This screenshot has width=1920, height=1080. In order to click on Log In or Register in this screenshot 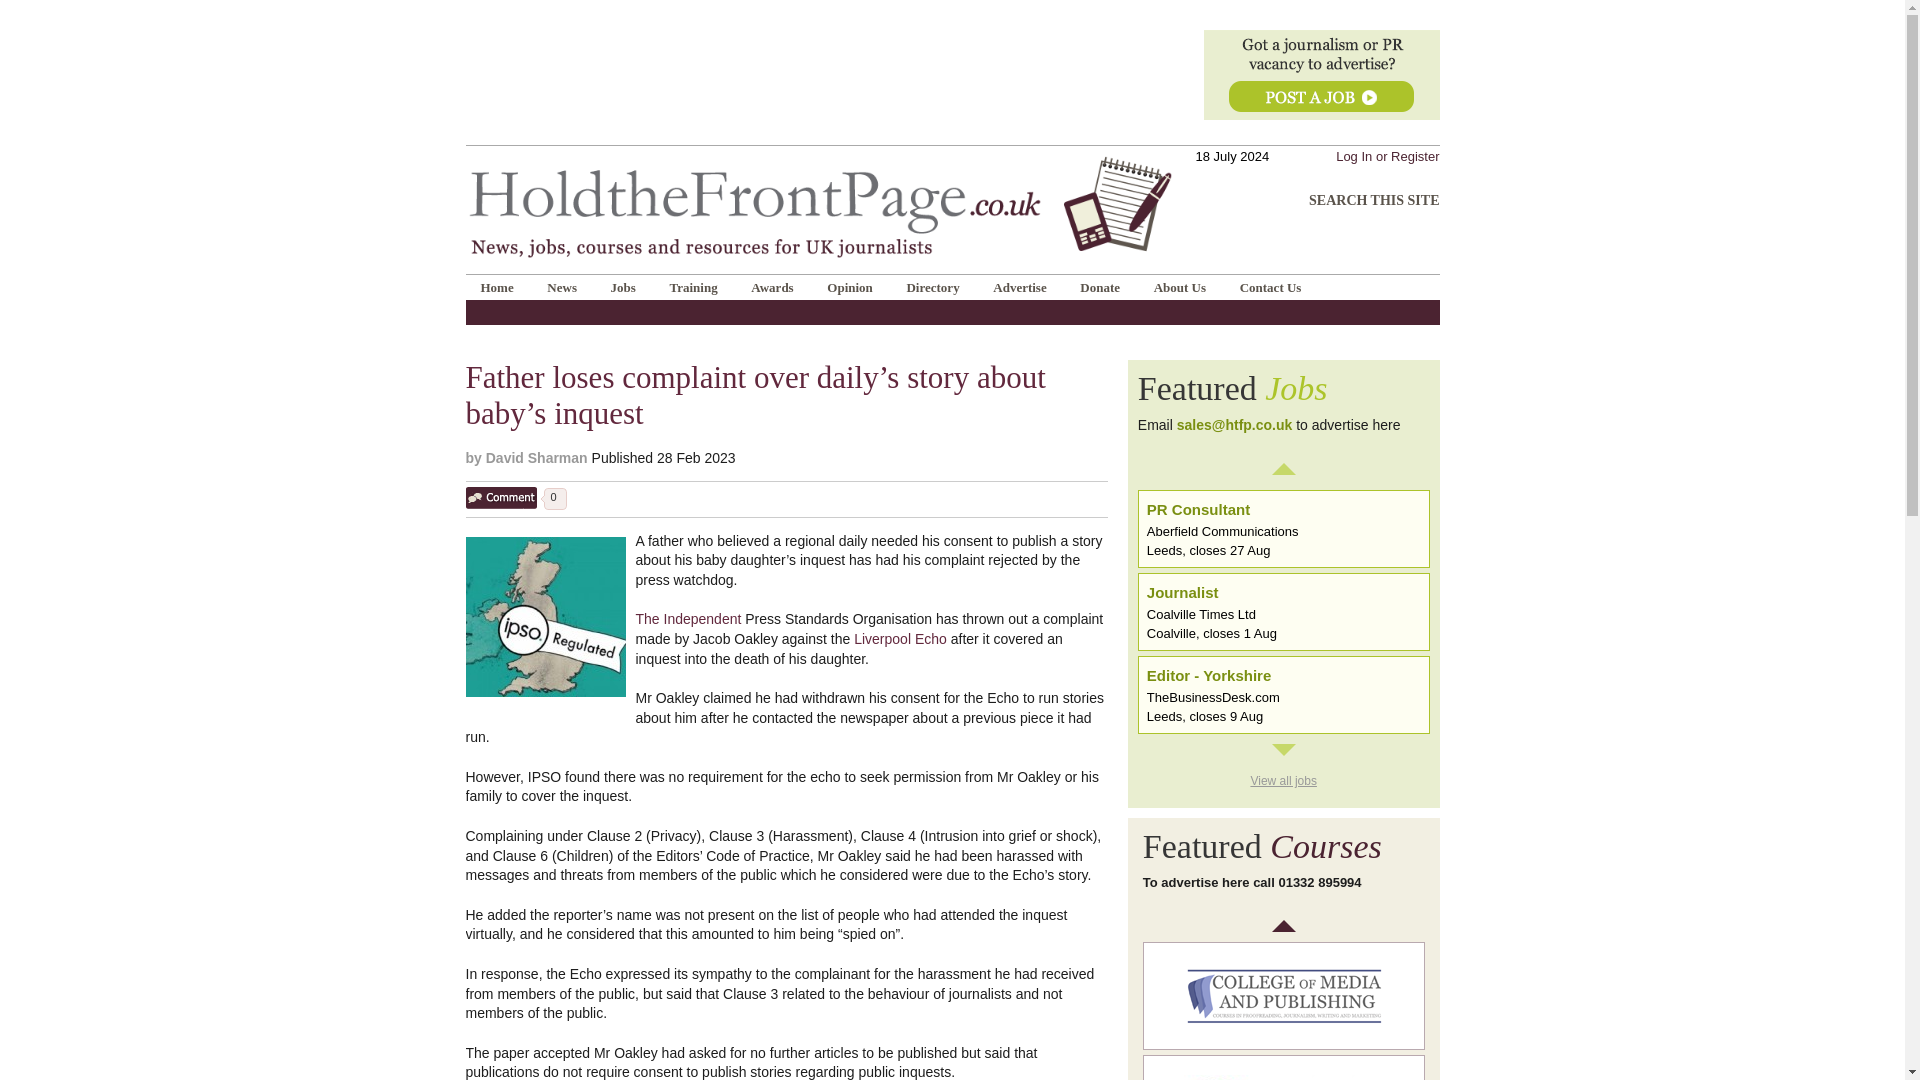, I will do `click(1387, 156)`.